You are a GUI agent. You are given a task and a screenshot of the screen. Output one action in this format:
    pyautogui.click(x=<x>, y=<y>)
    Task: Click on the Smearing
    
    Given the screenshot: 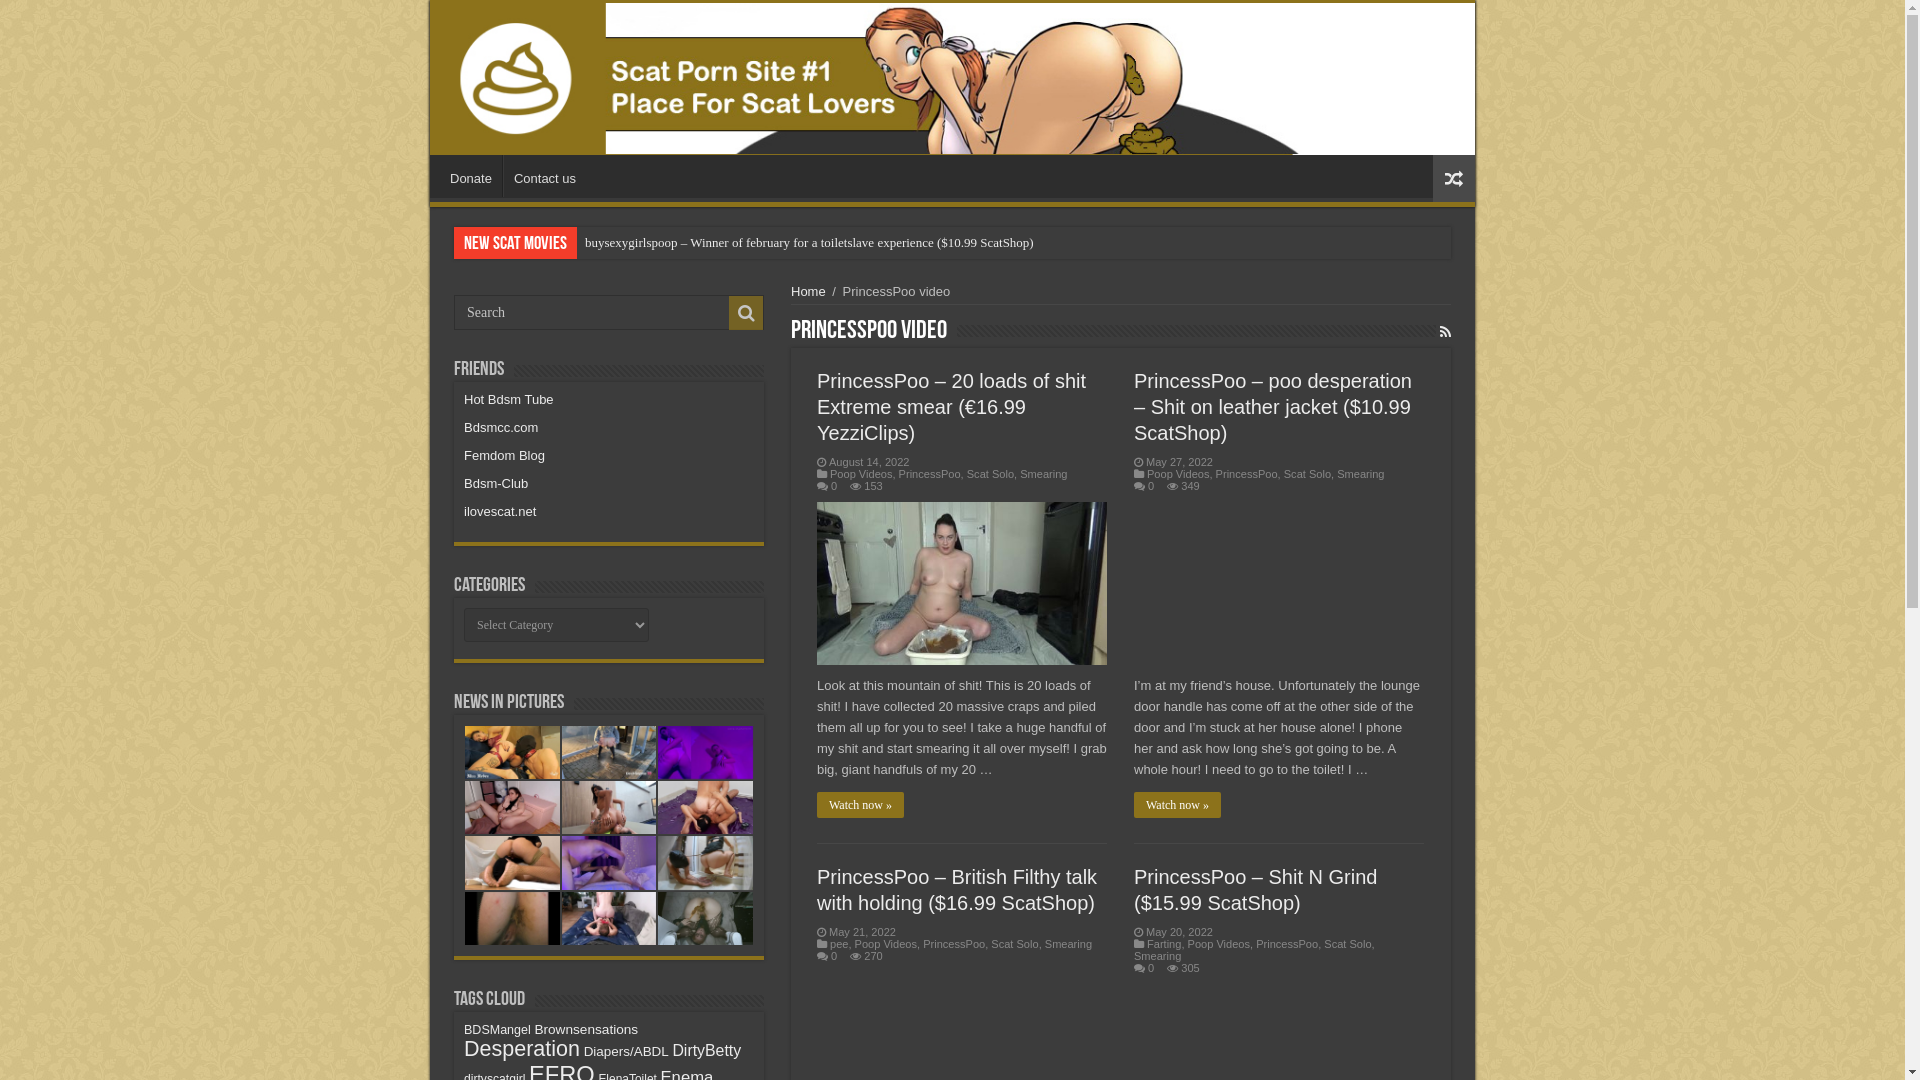 What is the action you would take?
    pyautogui.click(x=1068, y=944)
    